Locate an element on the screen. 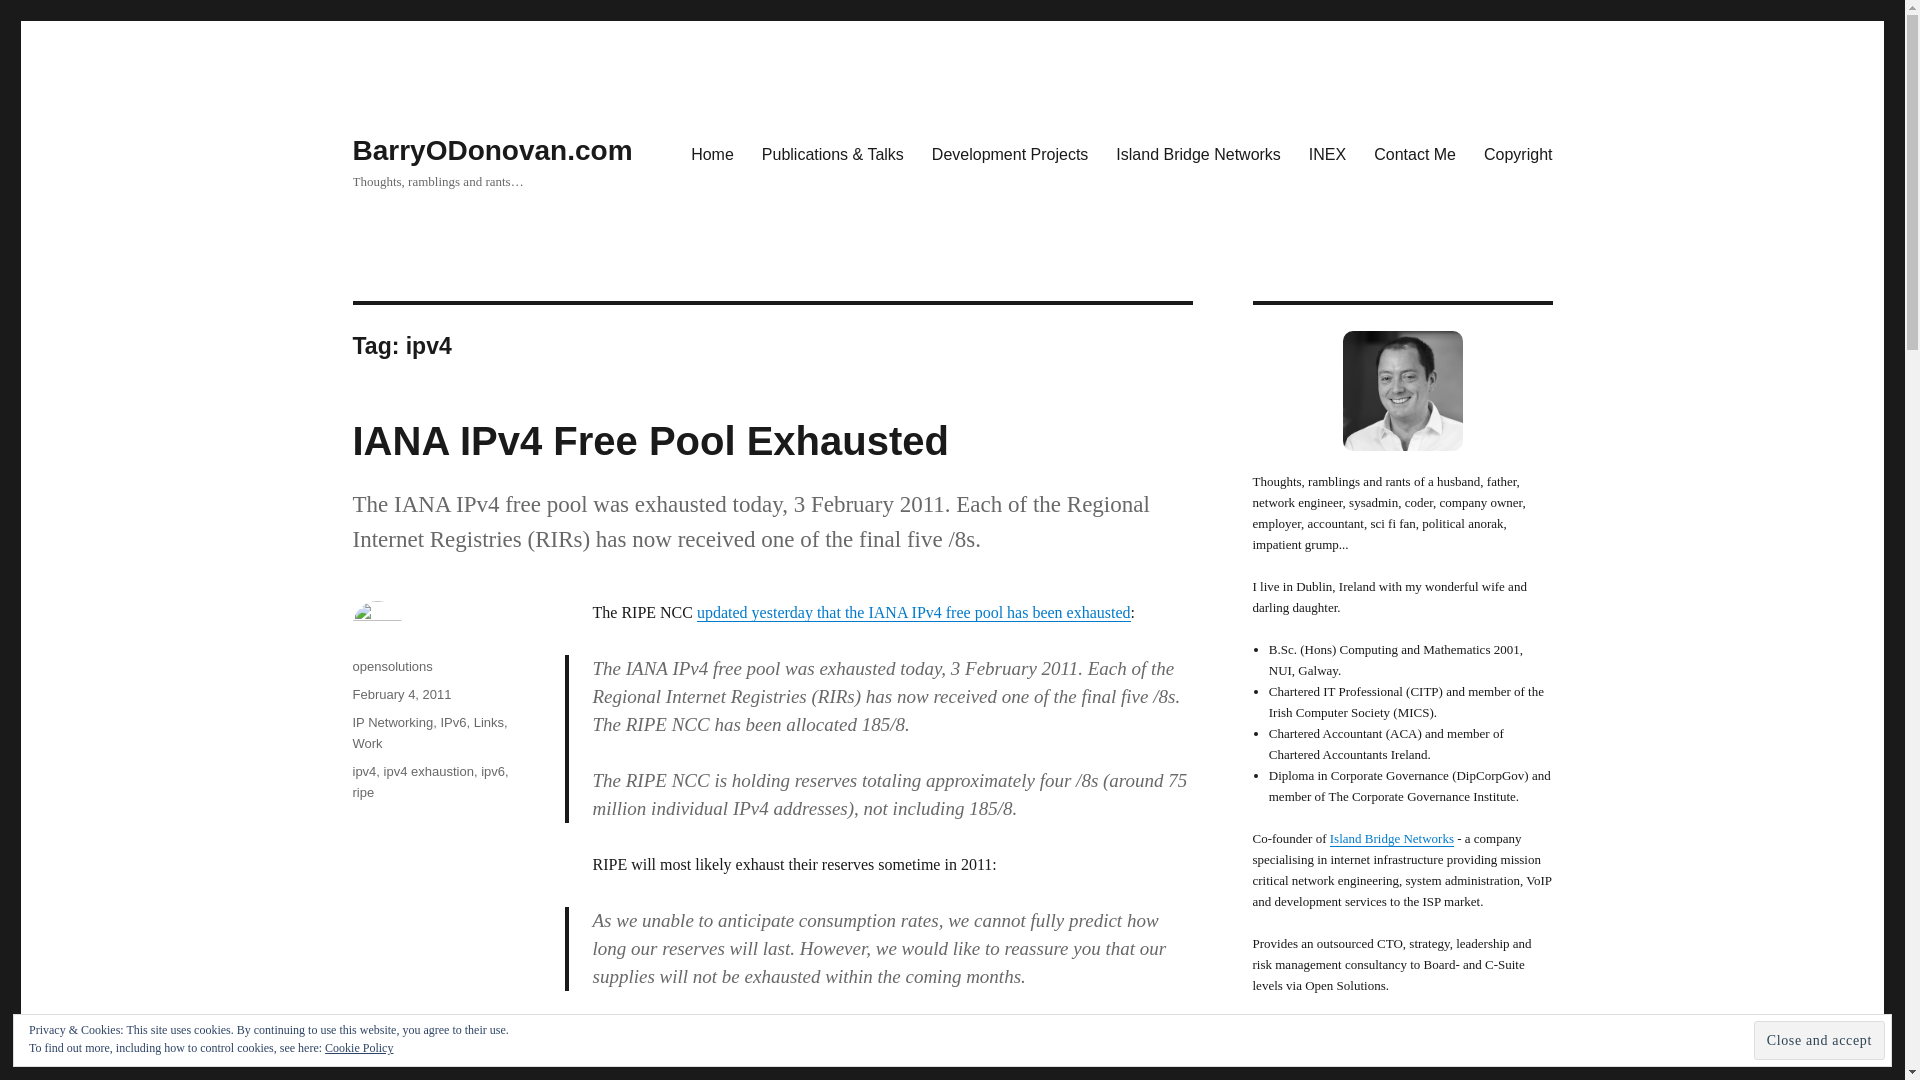 This screenshot has width=1920, height=1080. Work is located at coordinates (366, 742).